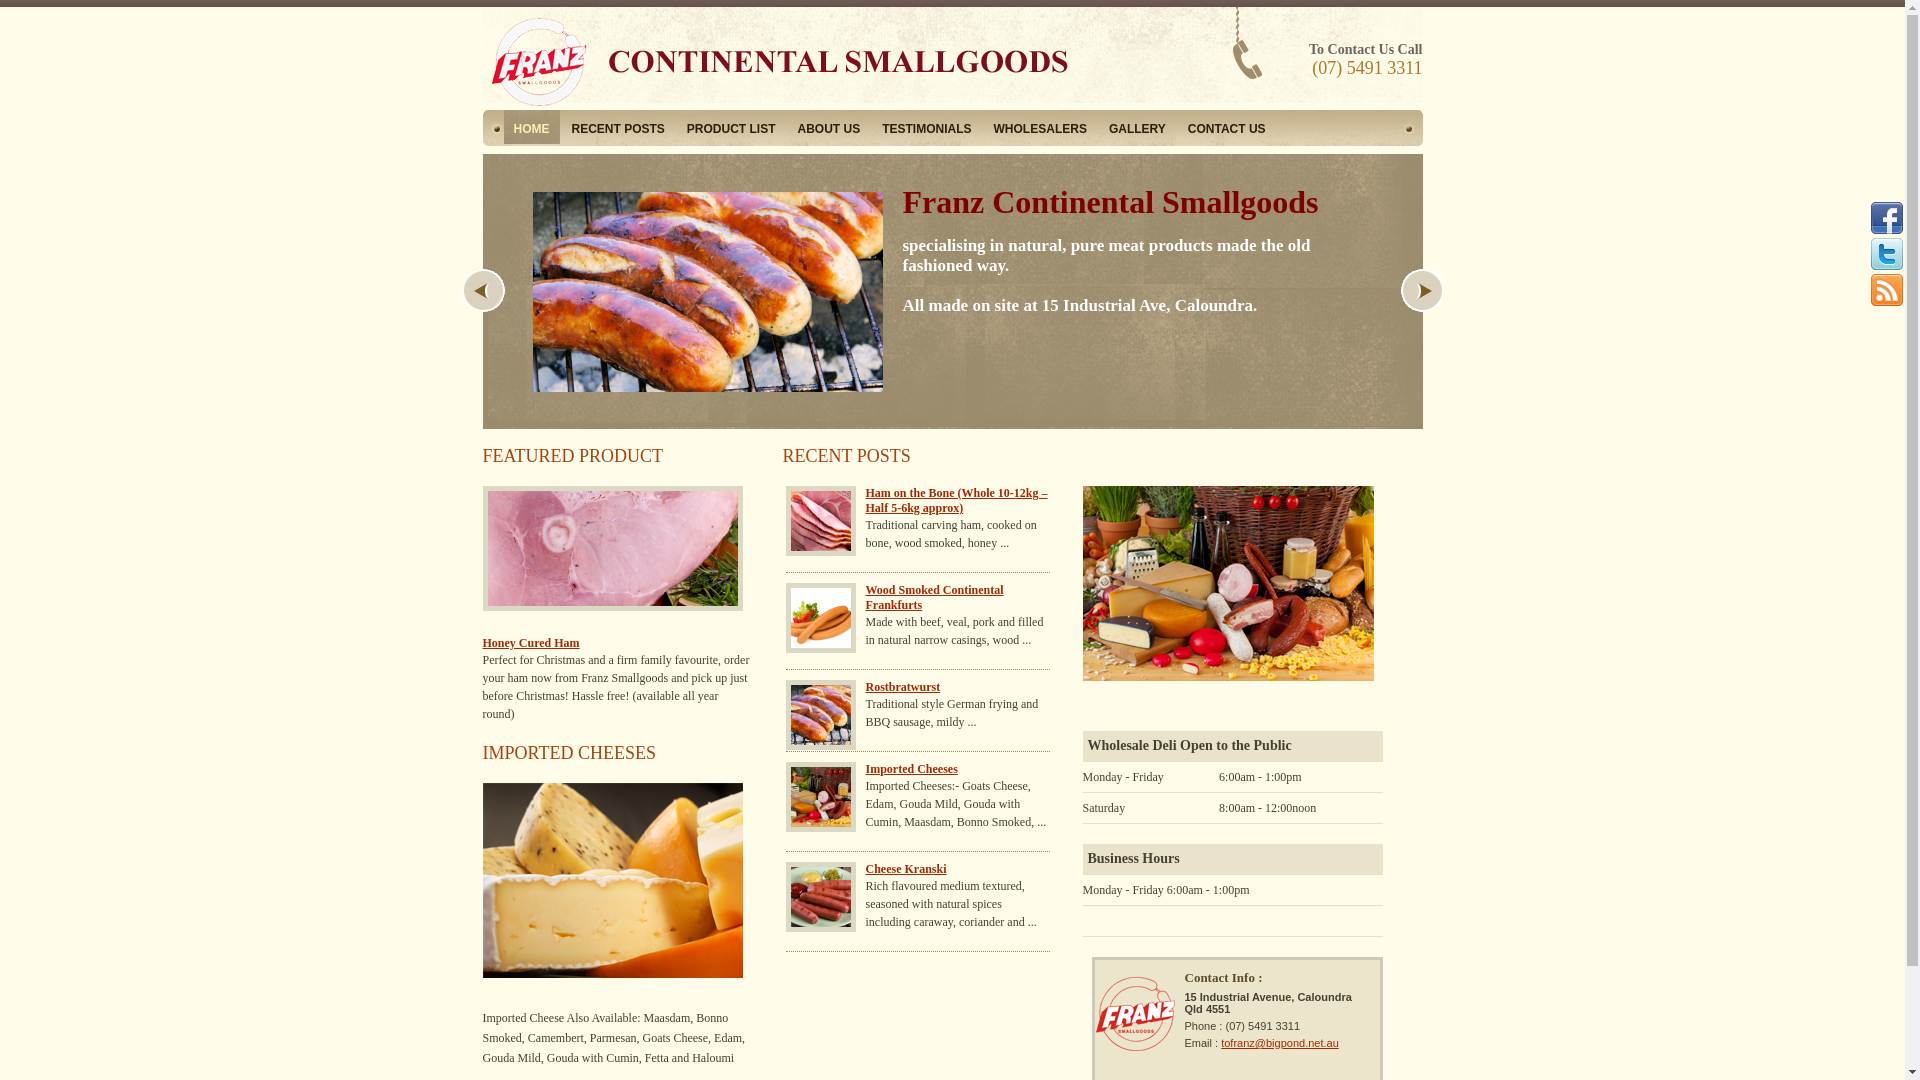 The image size is (1920, 1080). I want to click on Wood Smoked Continental Frankfurts, so click(935, 598).